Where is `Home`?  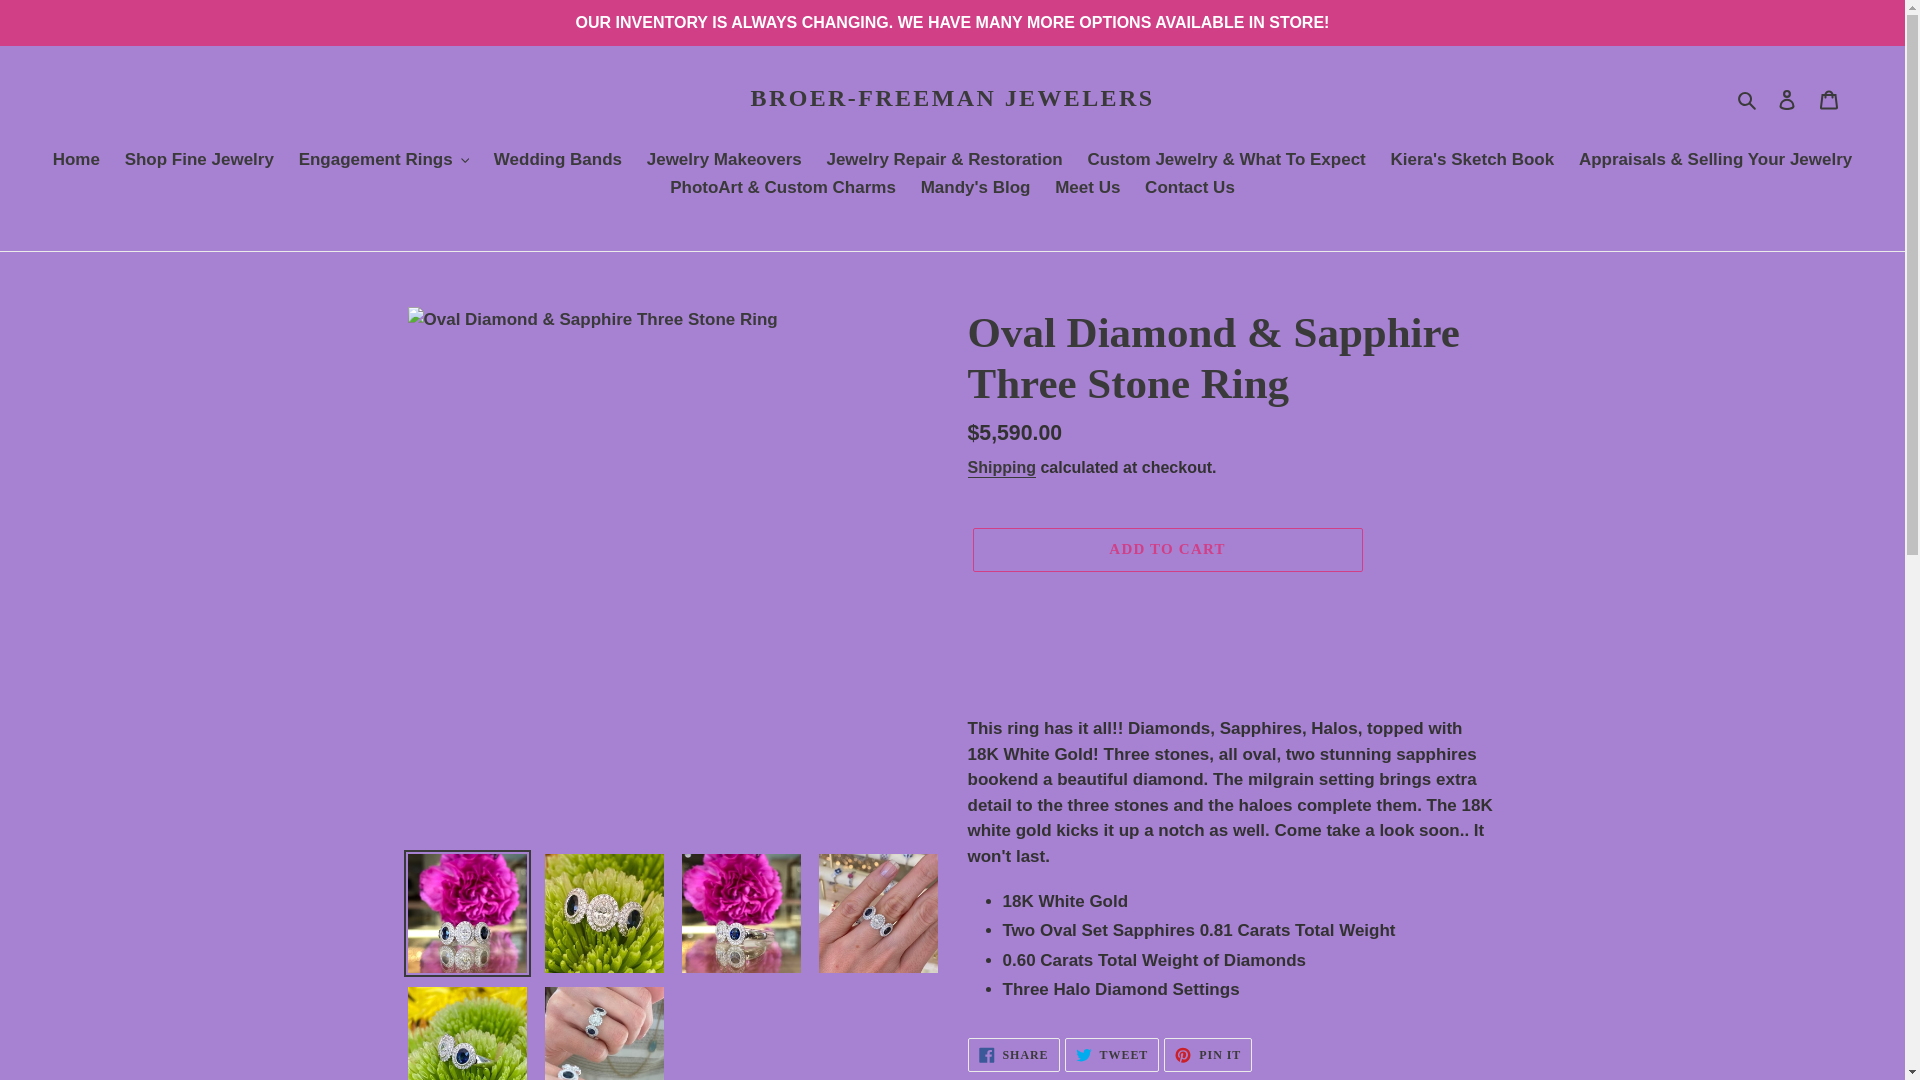
Home is located at coordinates (76, 160).